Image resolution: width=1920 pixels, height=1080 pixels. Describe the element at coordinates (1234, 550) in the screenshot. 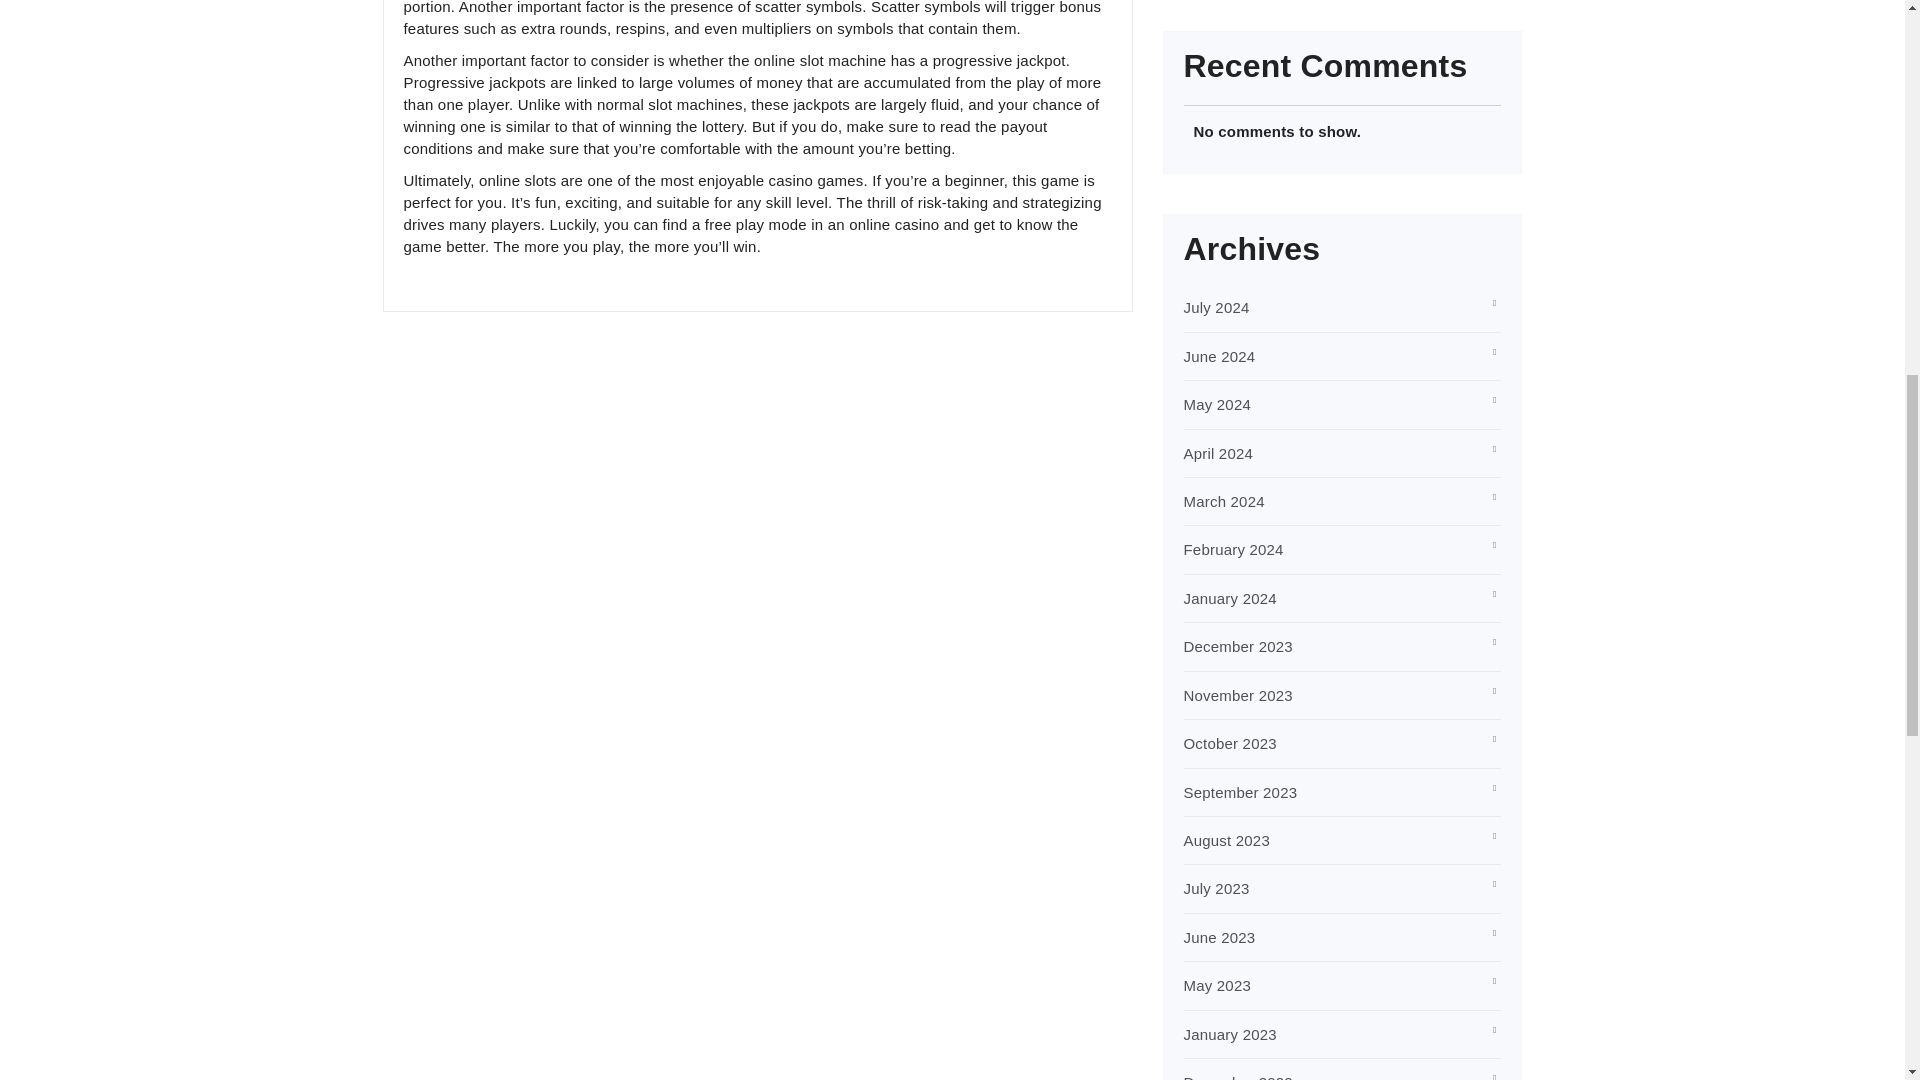

I see `February 2024` at that location.